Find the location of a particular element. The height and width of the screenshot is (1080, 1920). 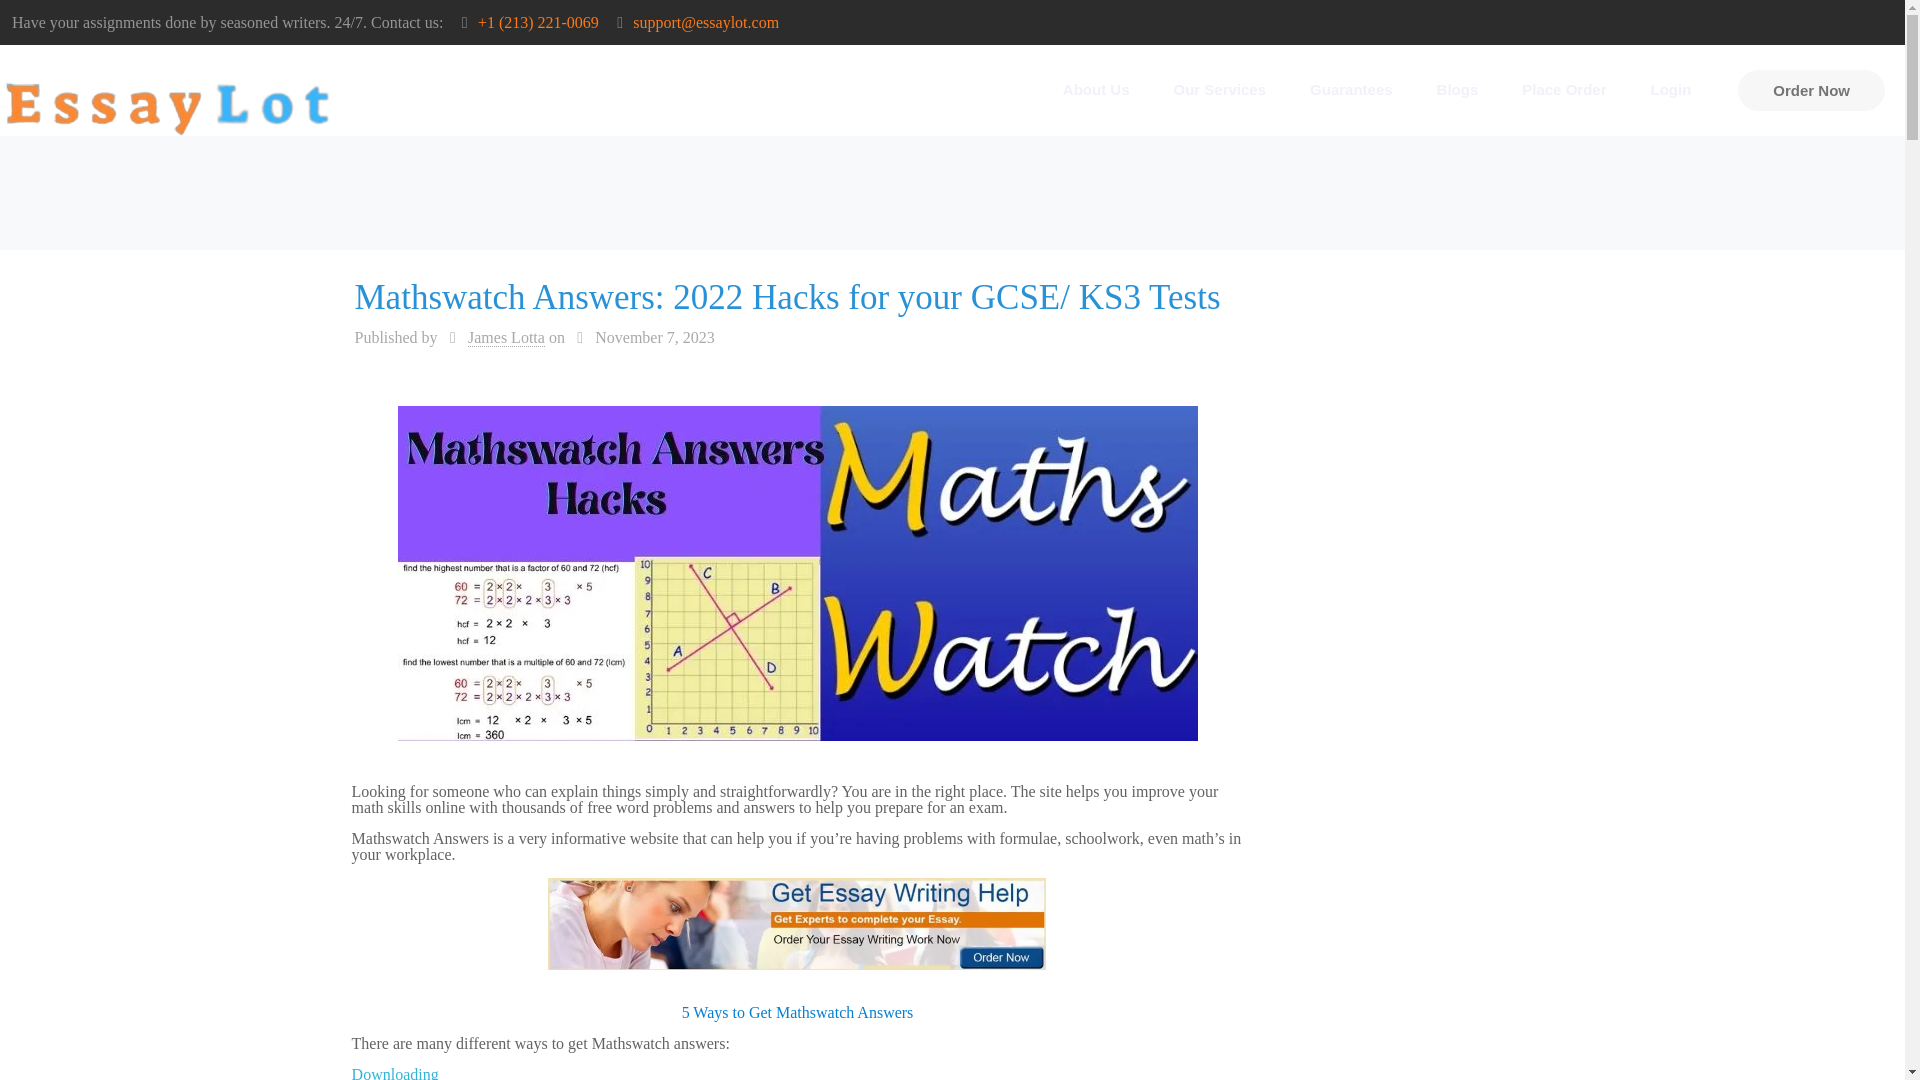

Login is located at coordinates (1670, 89).